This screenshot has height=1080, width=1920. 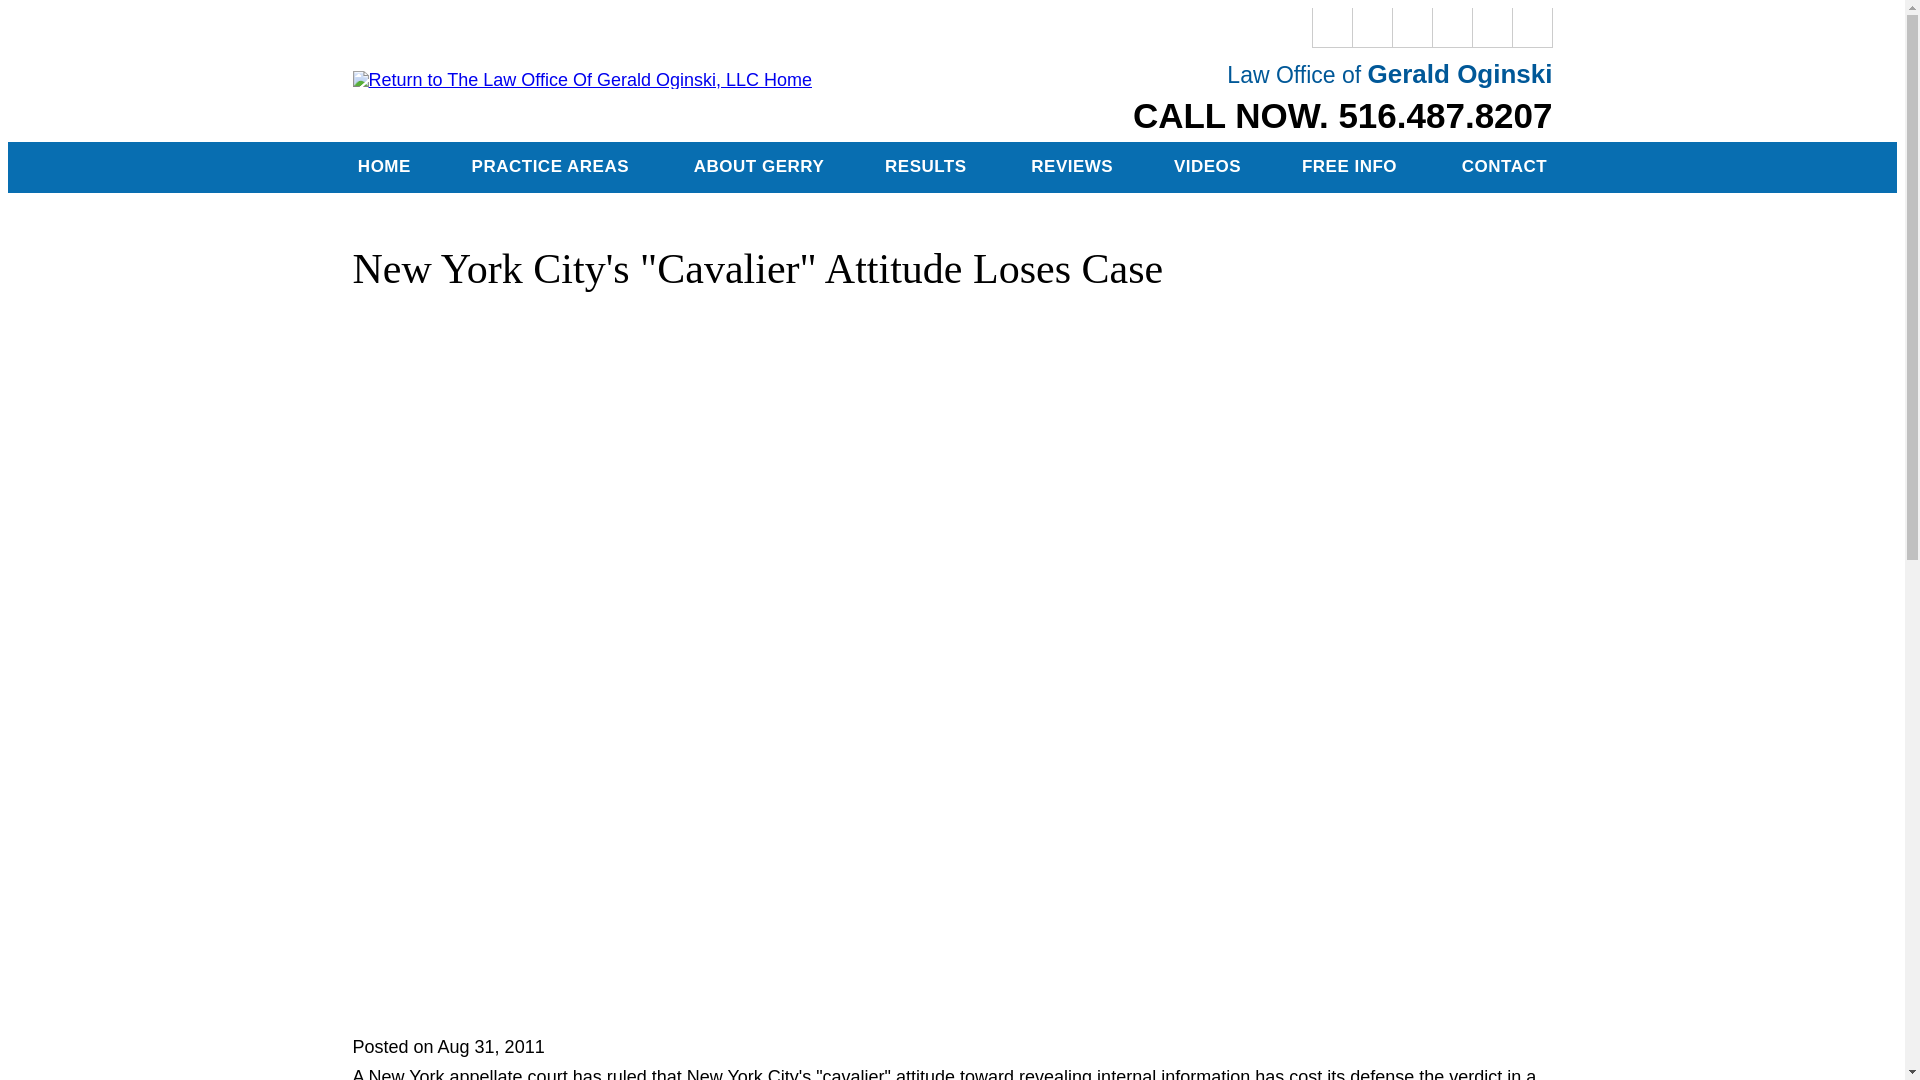 What do you see at coordinates (1352, 167) in the screenshot?
I see `FREE INFO` at bounding box center [1352, 167].